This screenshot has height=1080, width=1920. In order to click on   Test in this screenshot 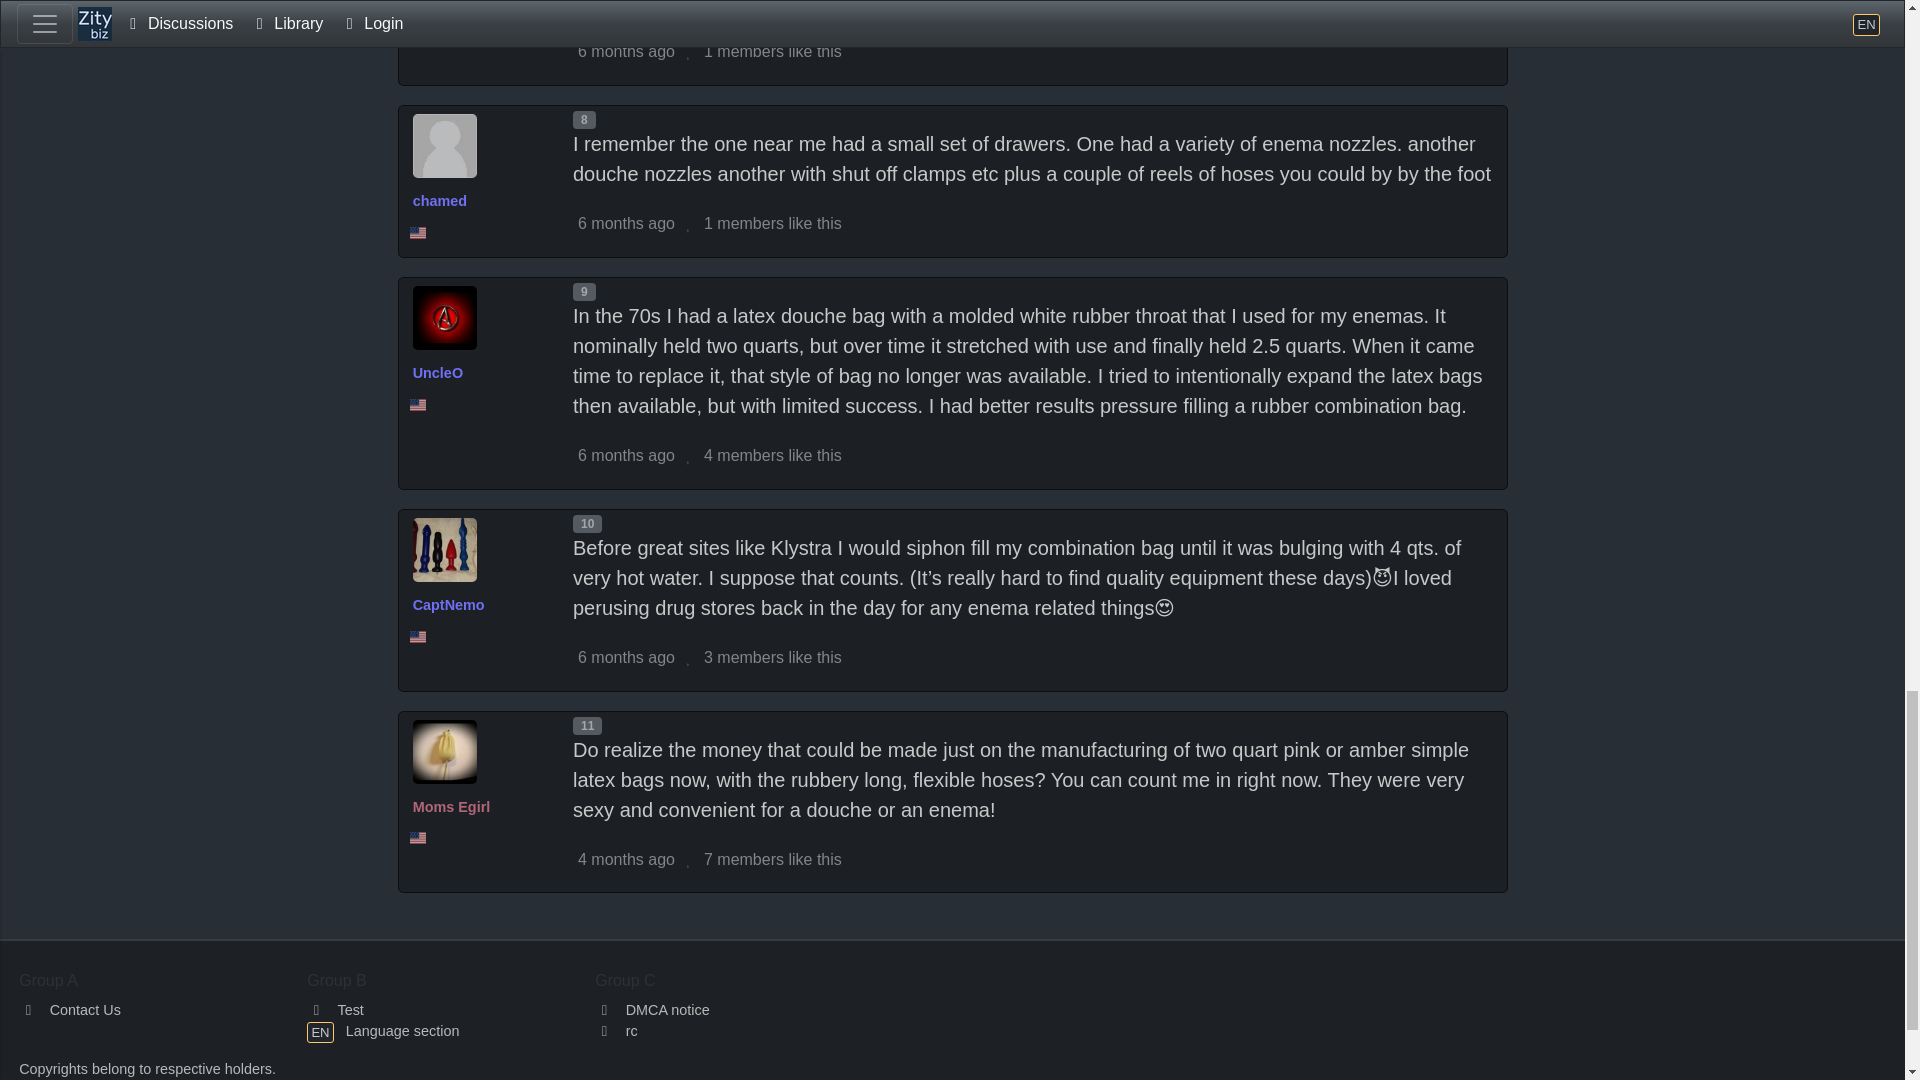, I will do `click(336, 1010)`.